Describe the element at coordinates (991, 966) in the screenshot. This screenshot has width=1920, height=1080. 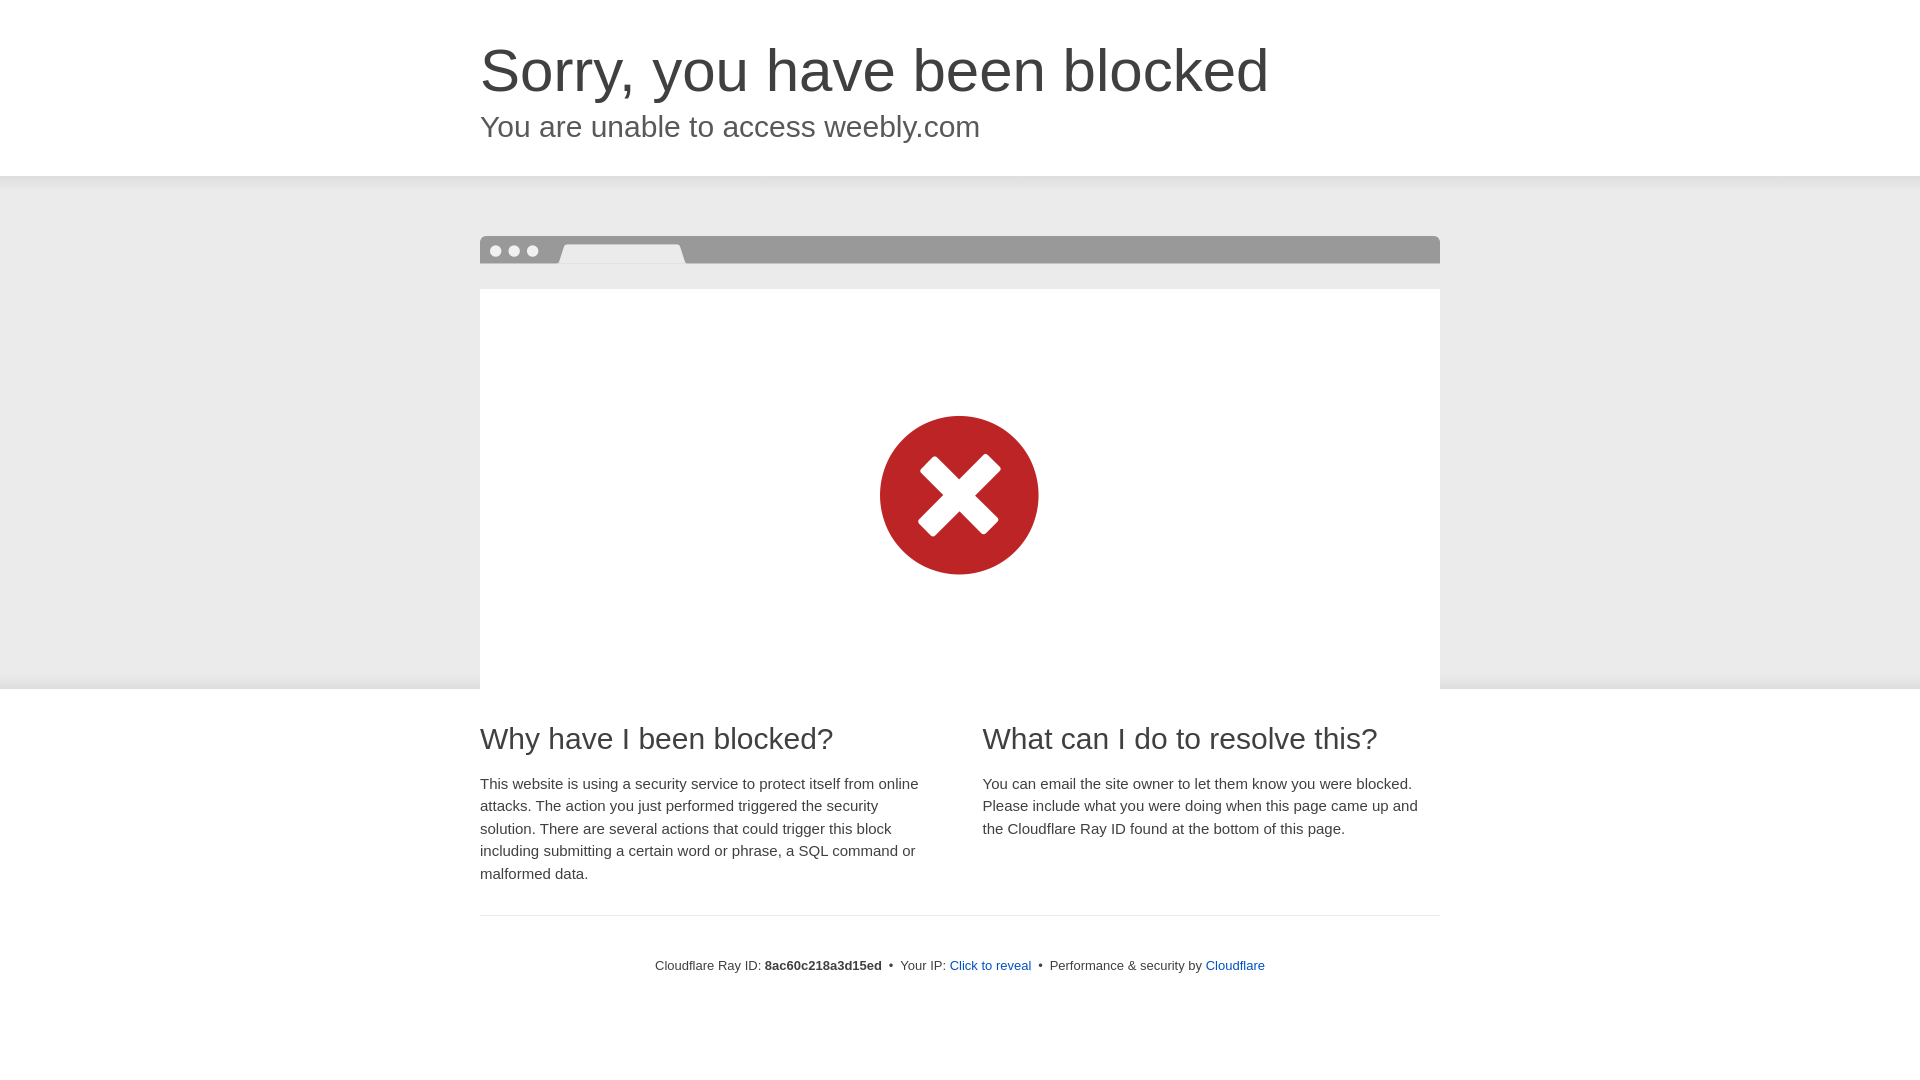
I see `Click to reveal` at that location.